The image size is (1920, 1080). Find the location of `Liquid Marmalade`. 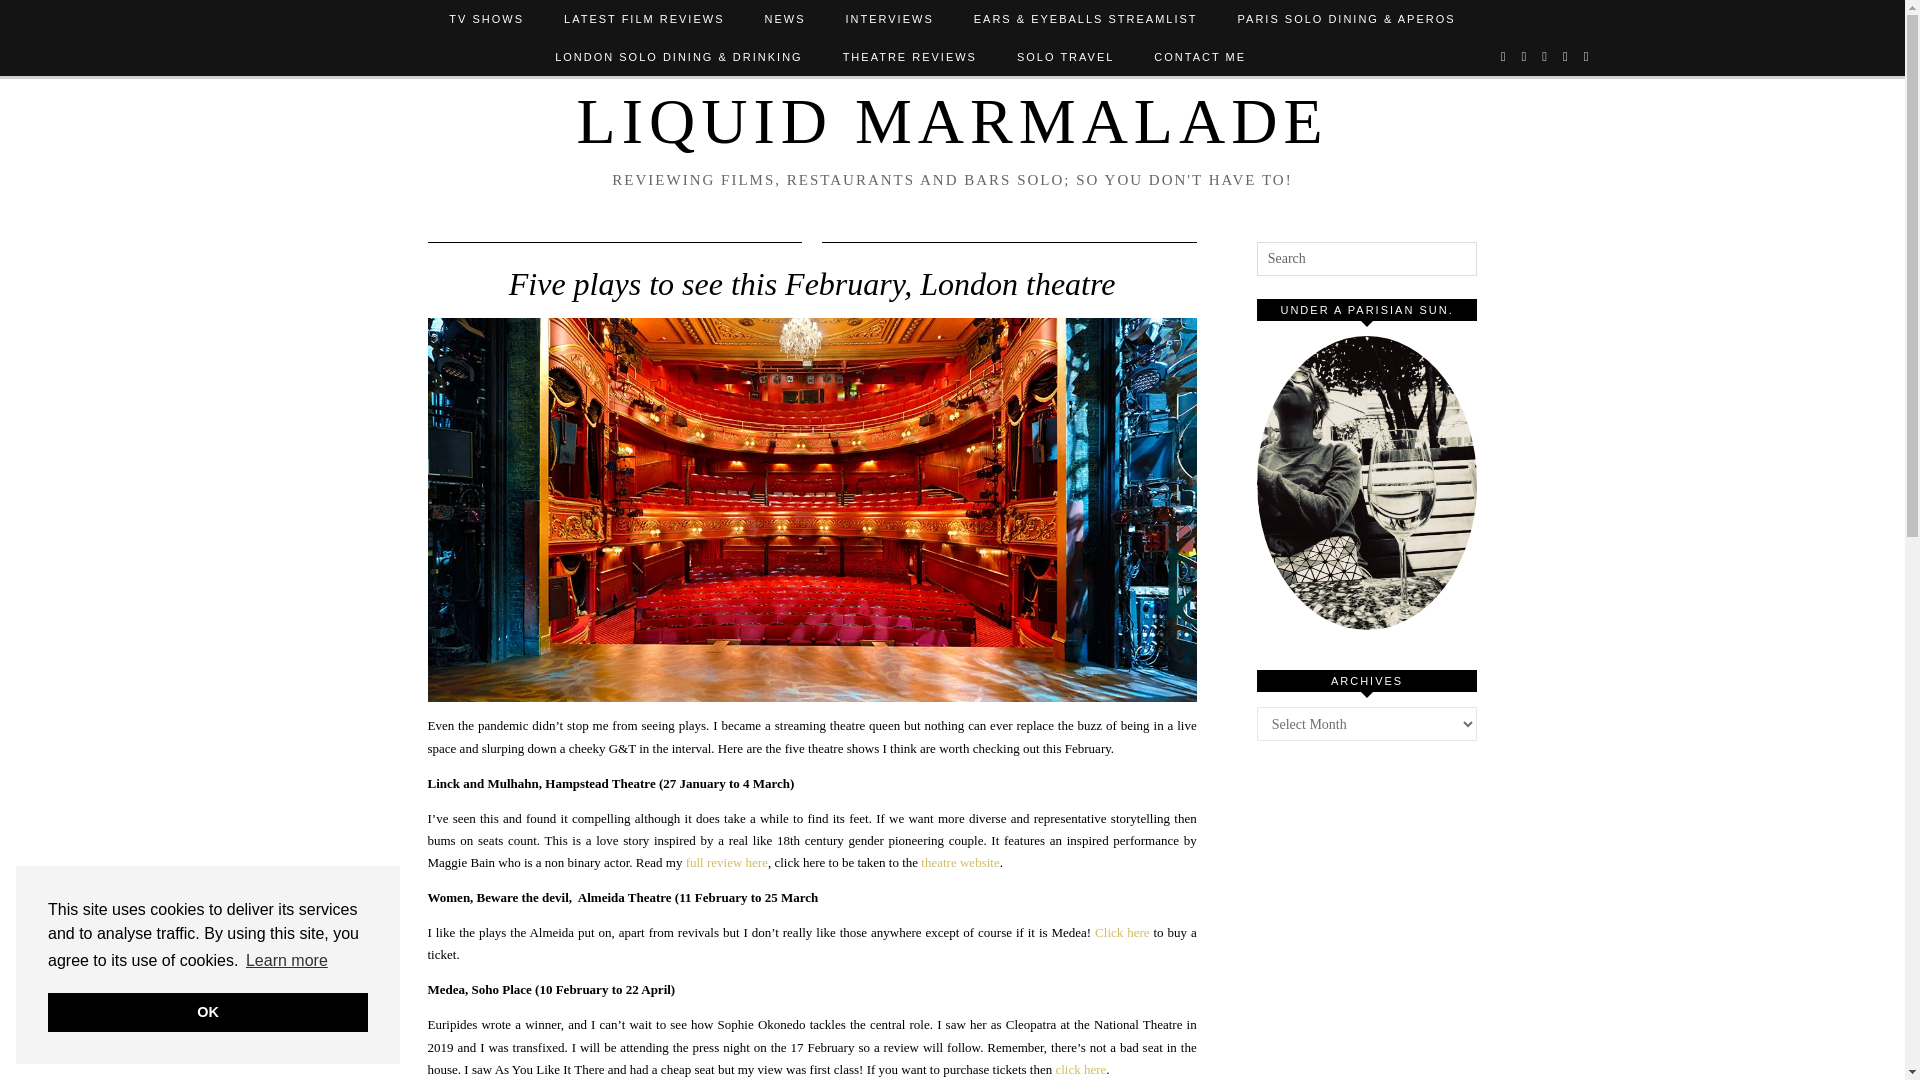

Liquid Marmalade is located at coordinates (952, 121).